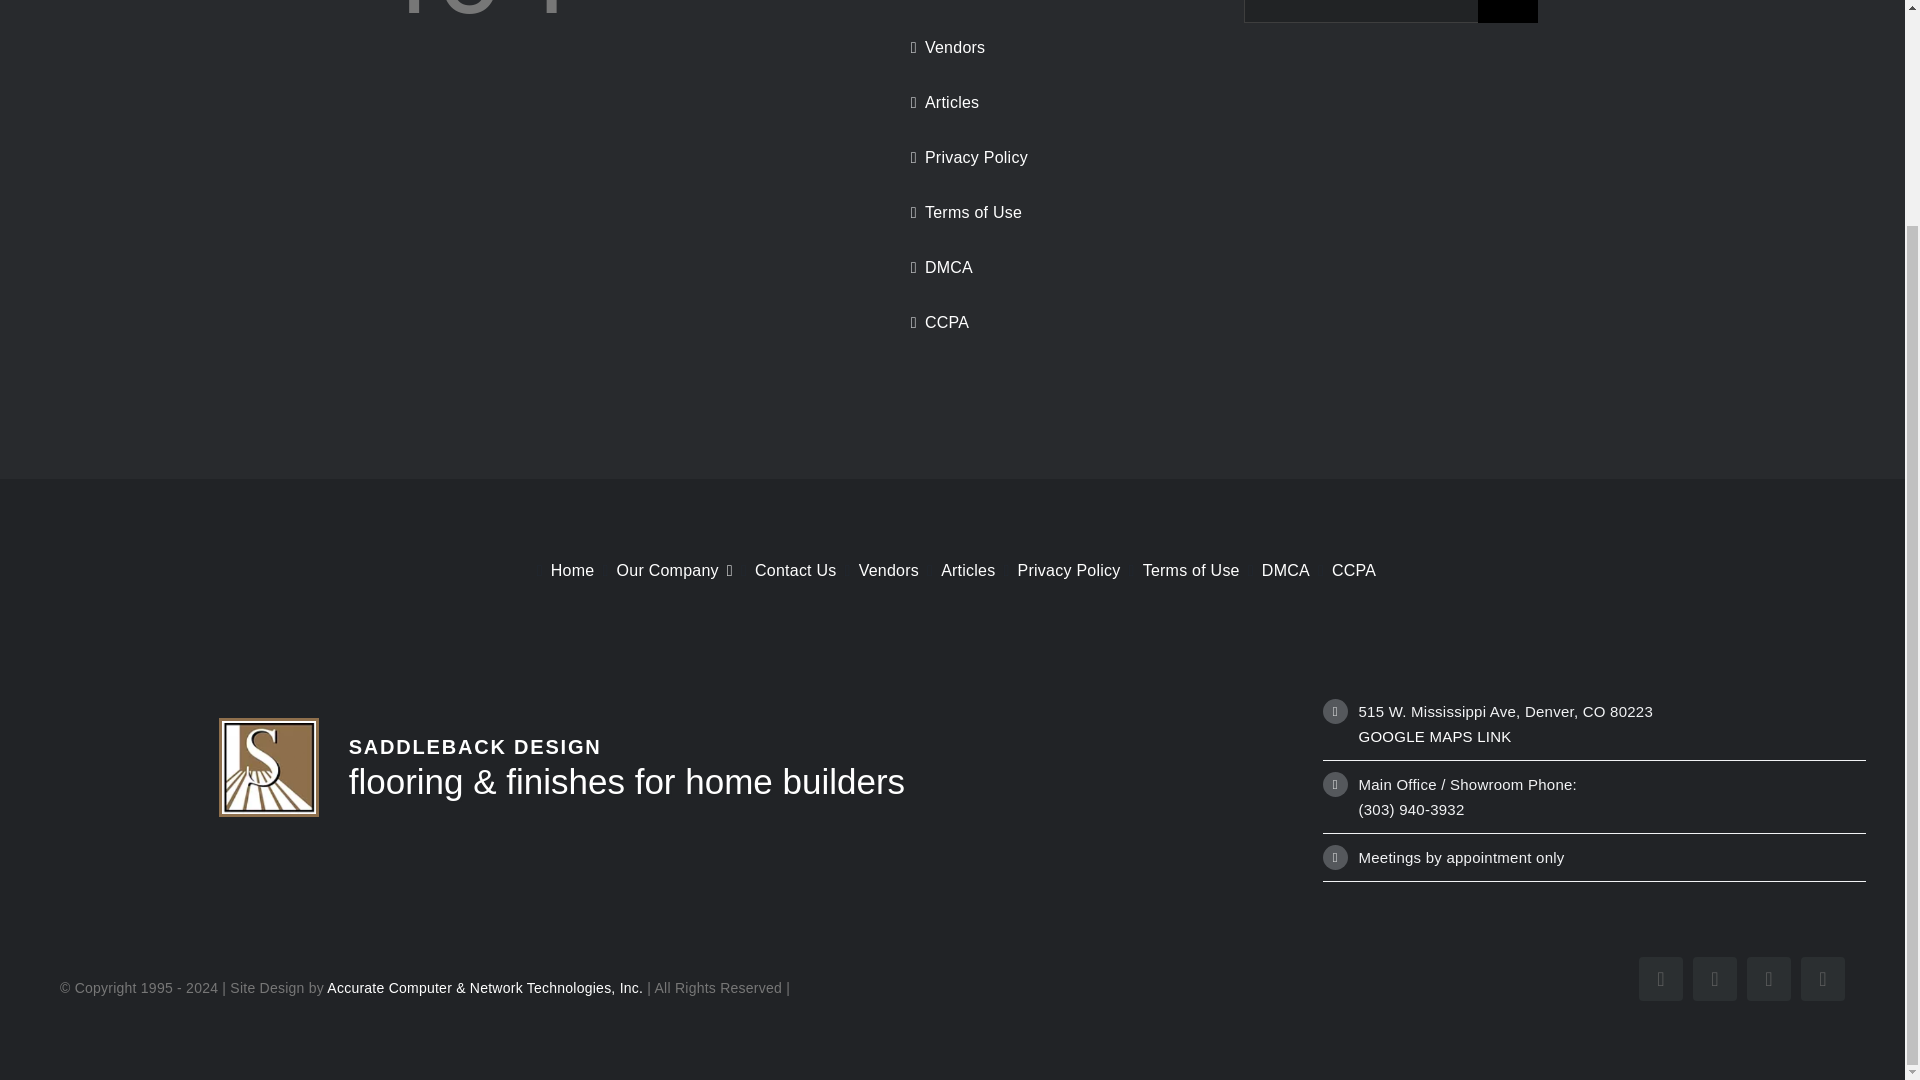 The image size is (1920, 1080). What do you see at coordinates (1049, 323) in the screenshot?
I see `CCPA` at bounding box center [1049, 323].